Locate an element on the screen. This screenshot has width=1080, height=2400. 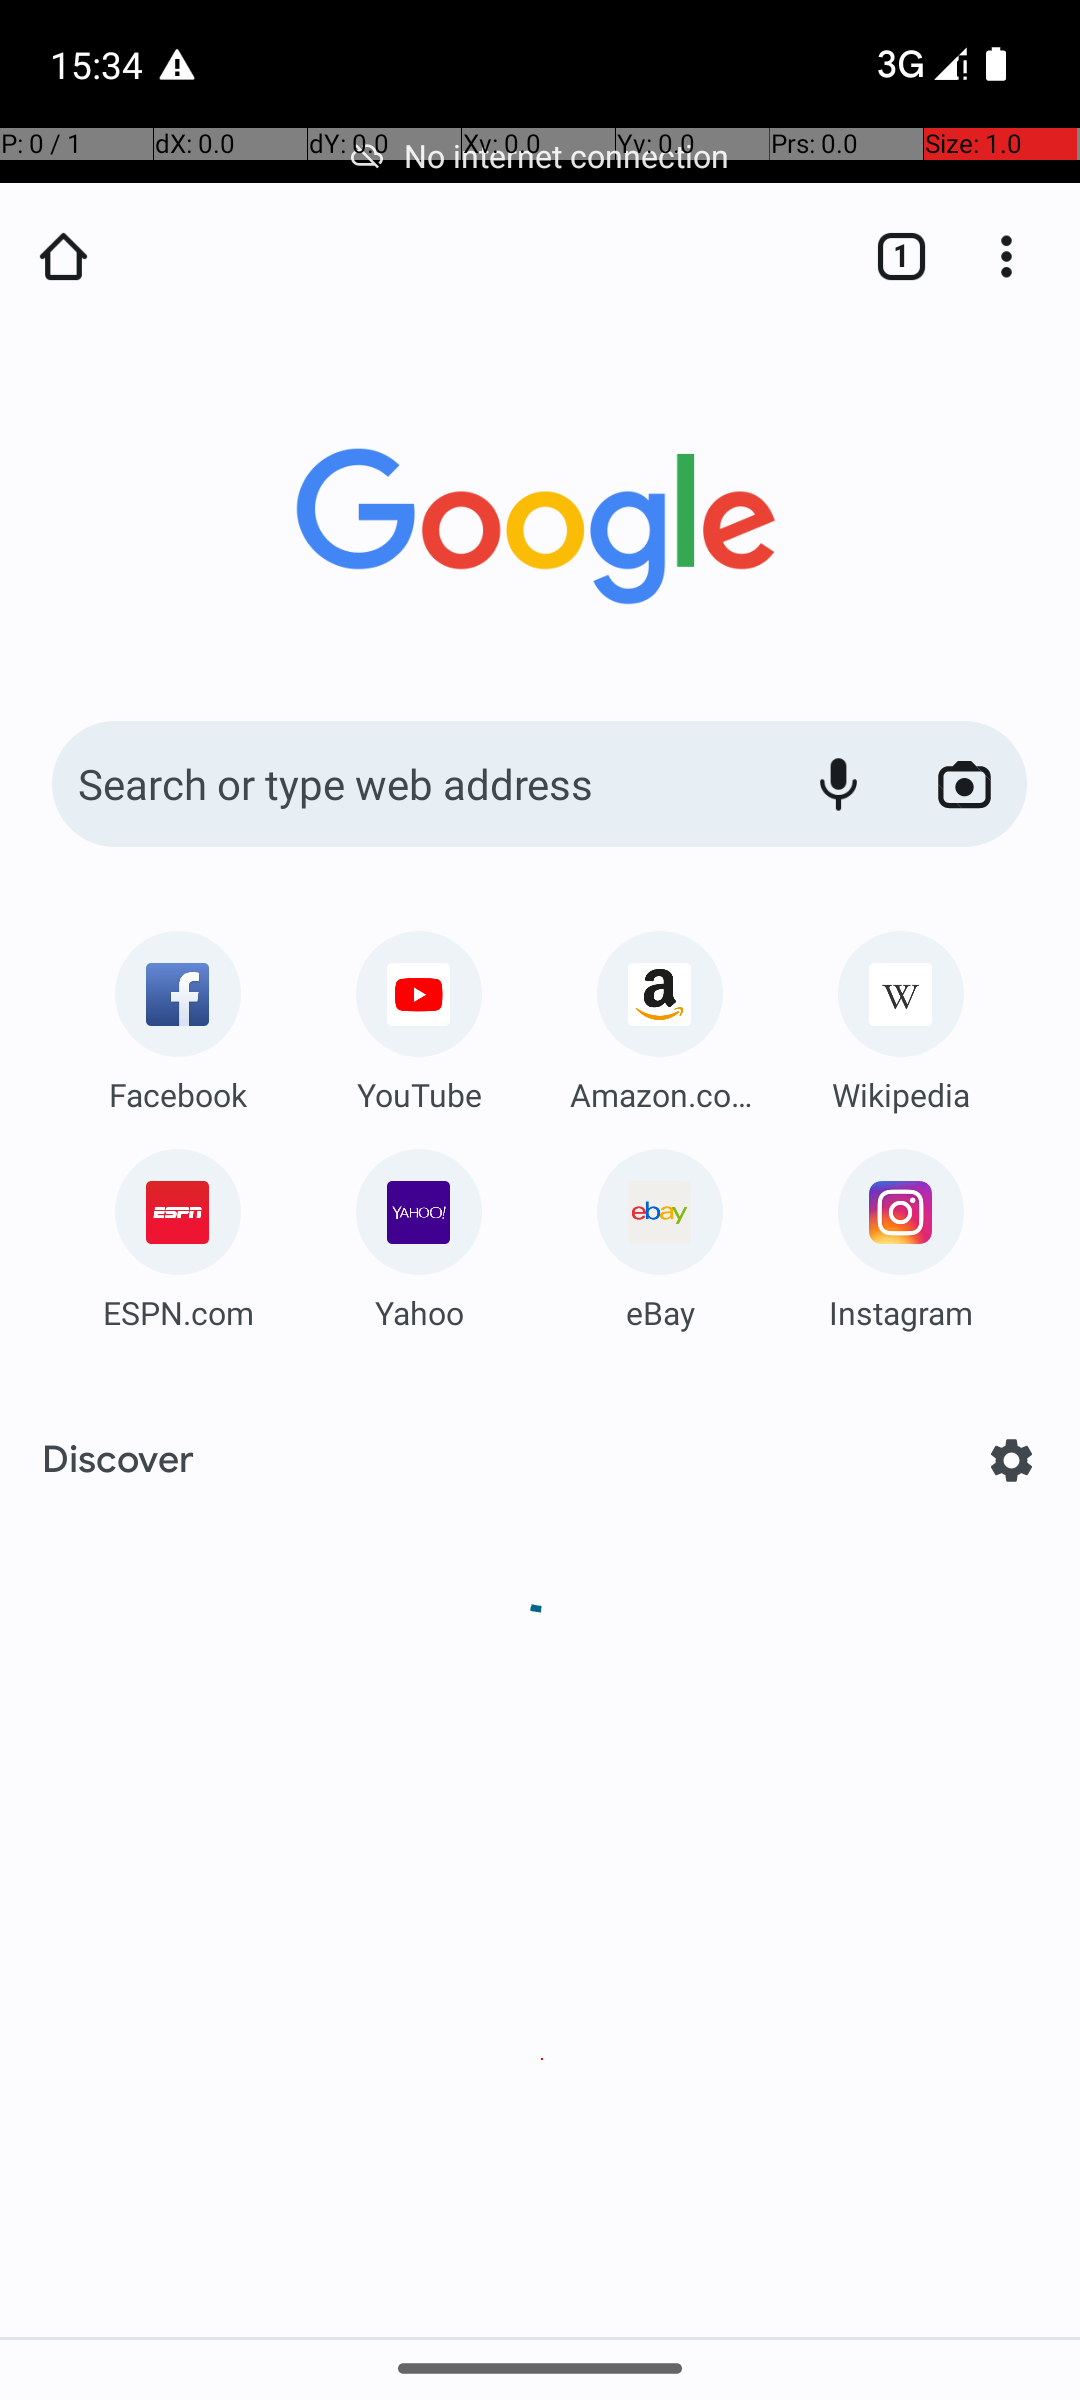
Instagram is located at coordinates (901, 1312).